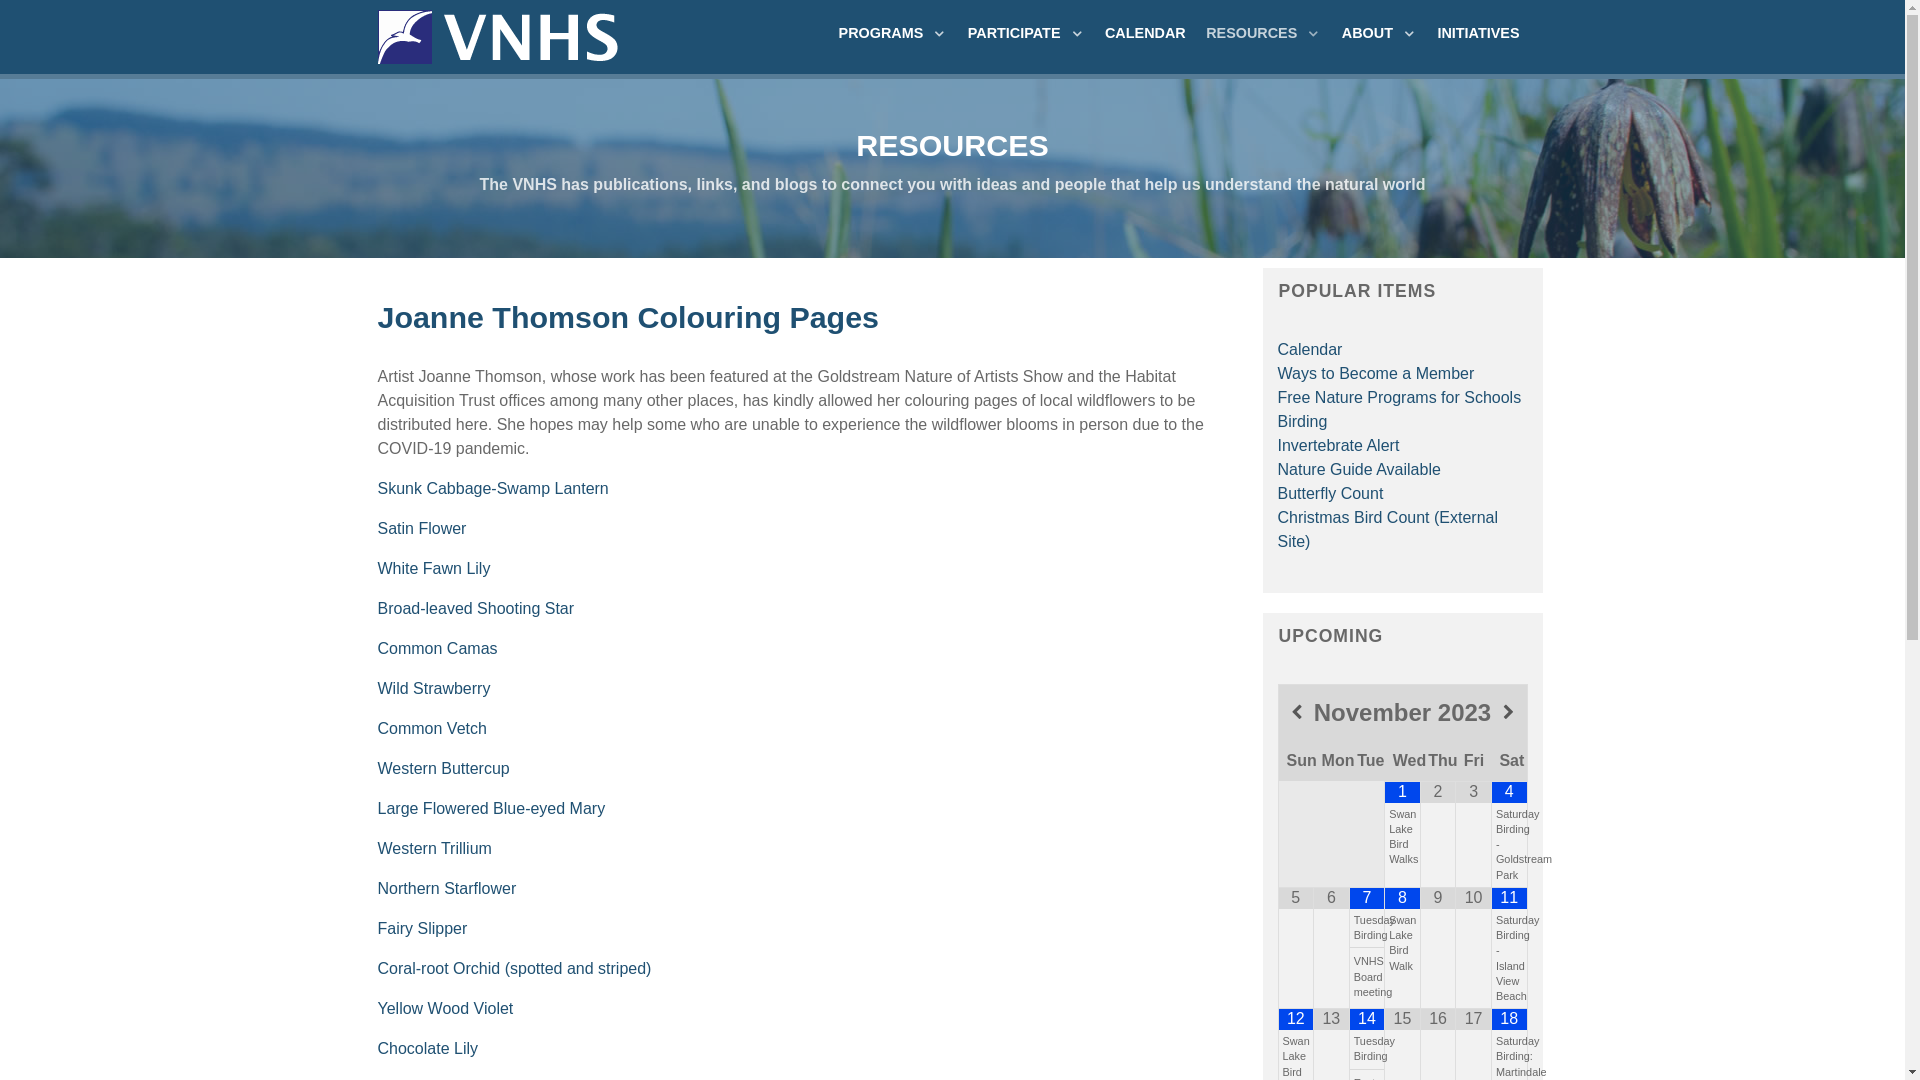 This screenshot has height=1080, width=1920. What do you see at coordinates (1400, 398) in the screenshot?
I see `Free Nature Programs for Schools` at bounding box center [1400, 398].